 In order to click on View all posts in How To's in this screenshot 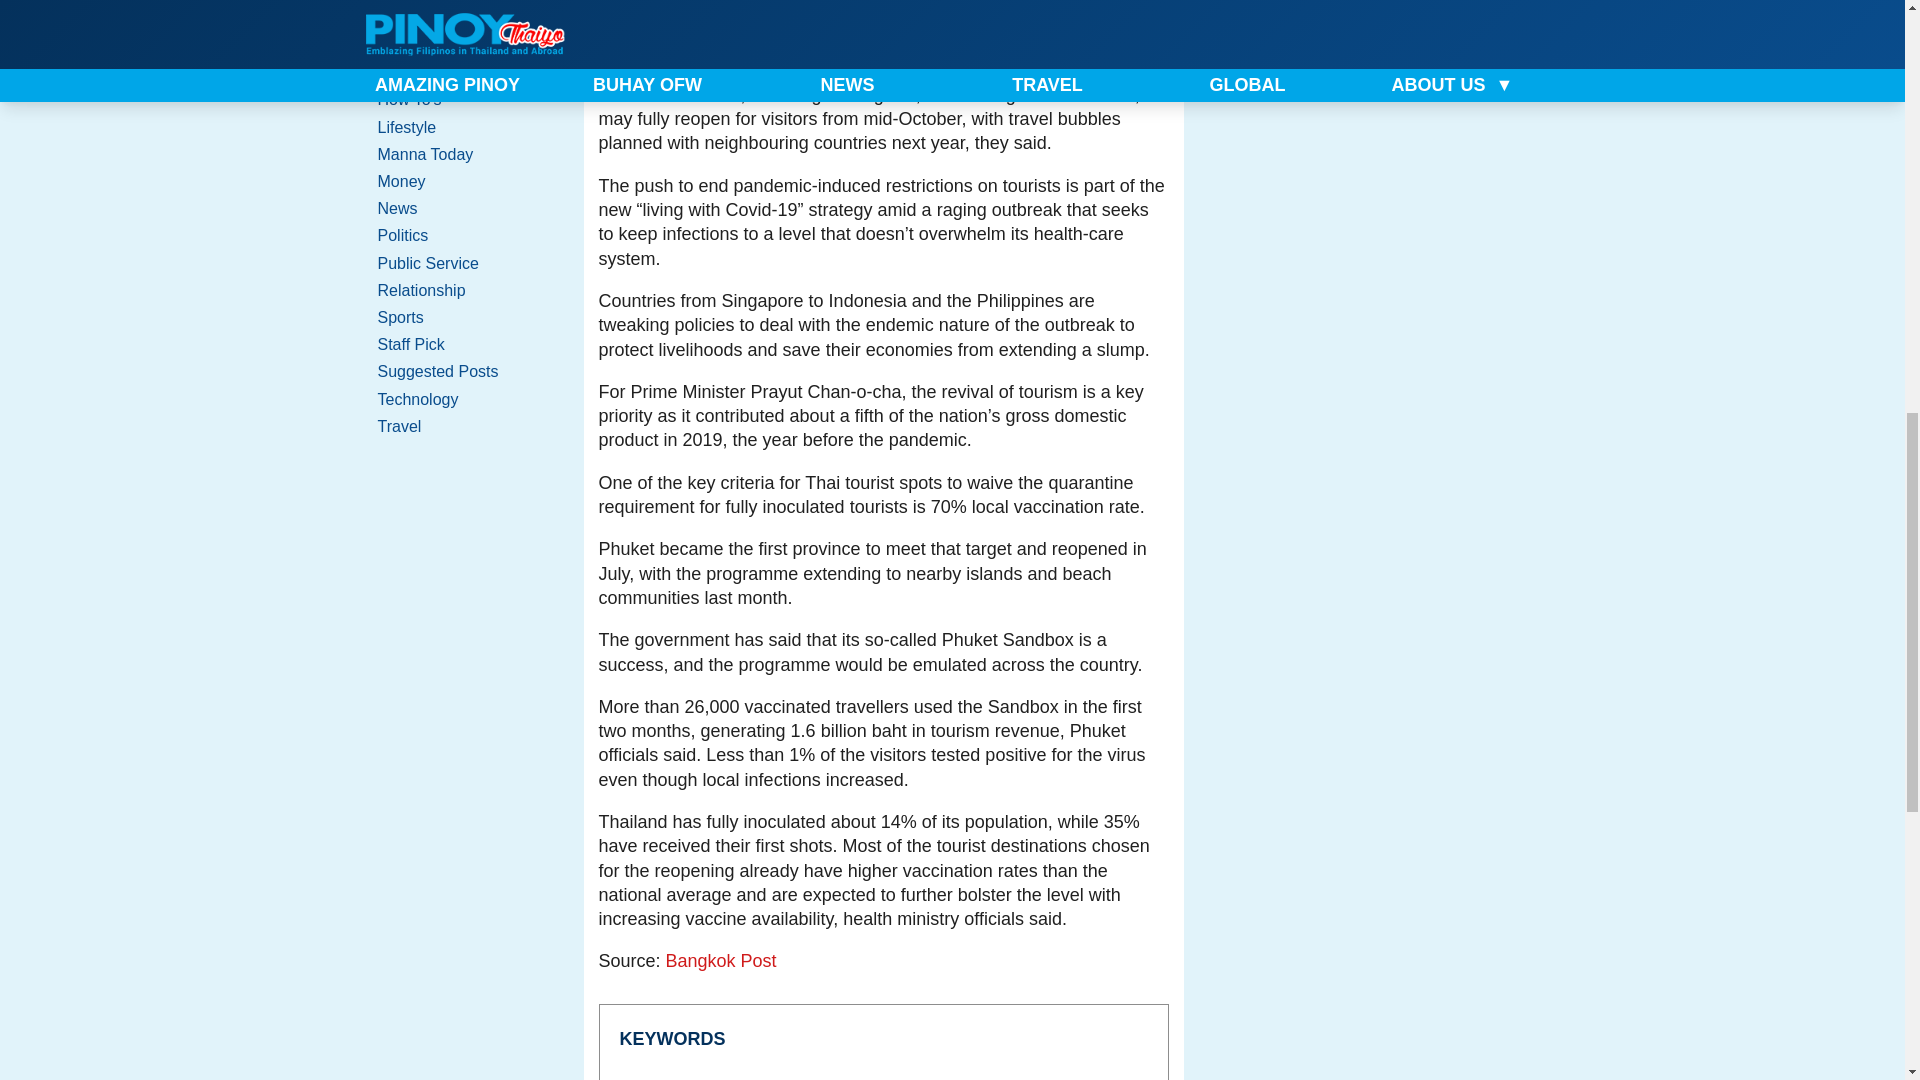, I will do `click(461, 100)`.